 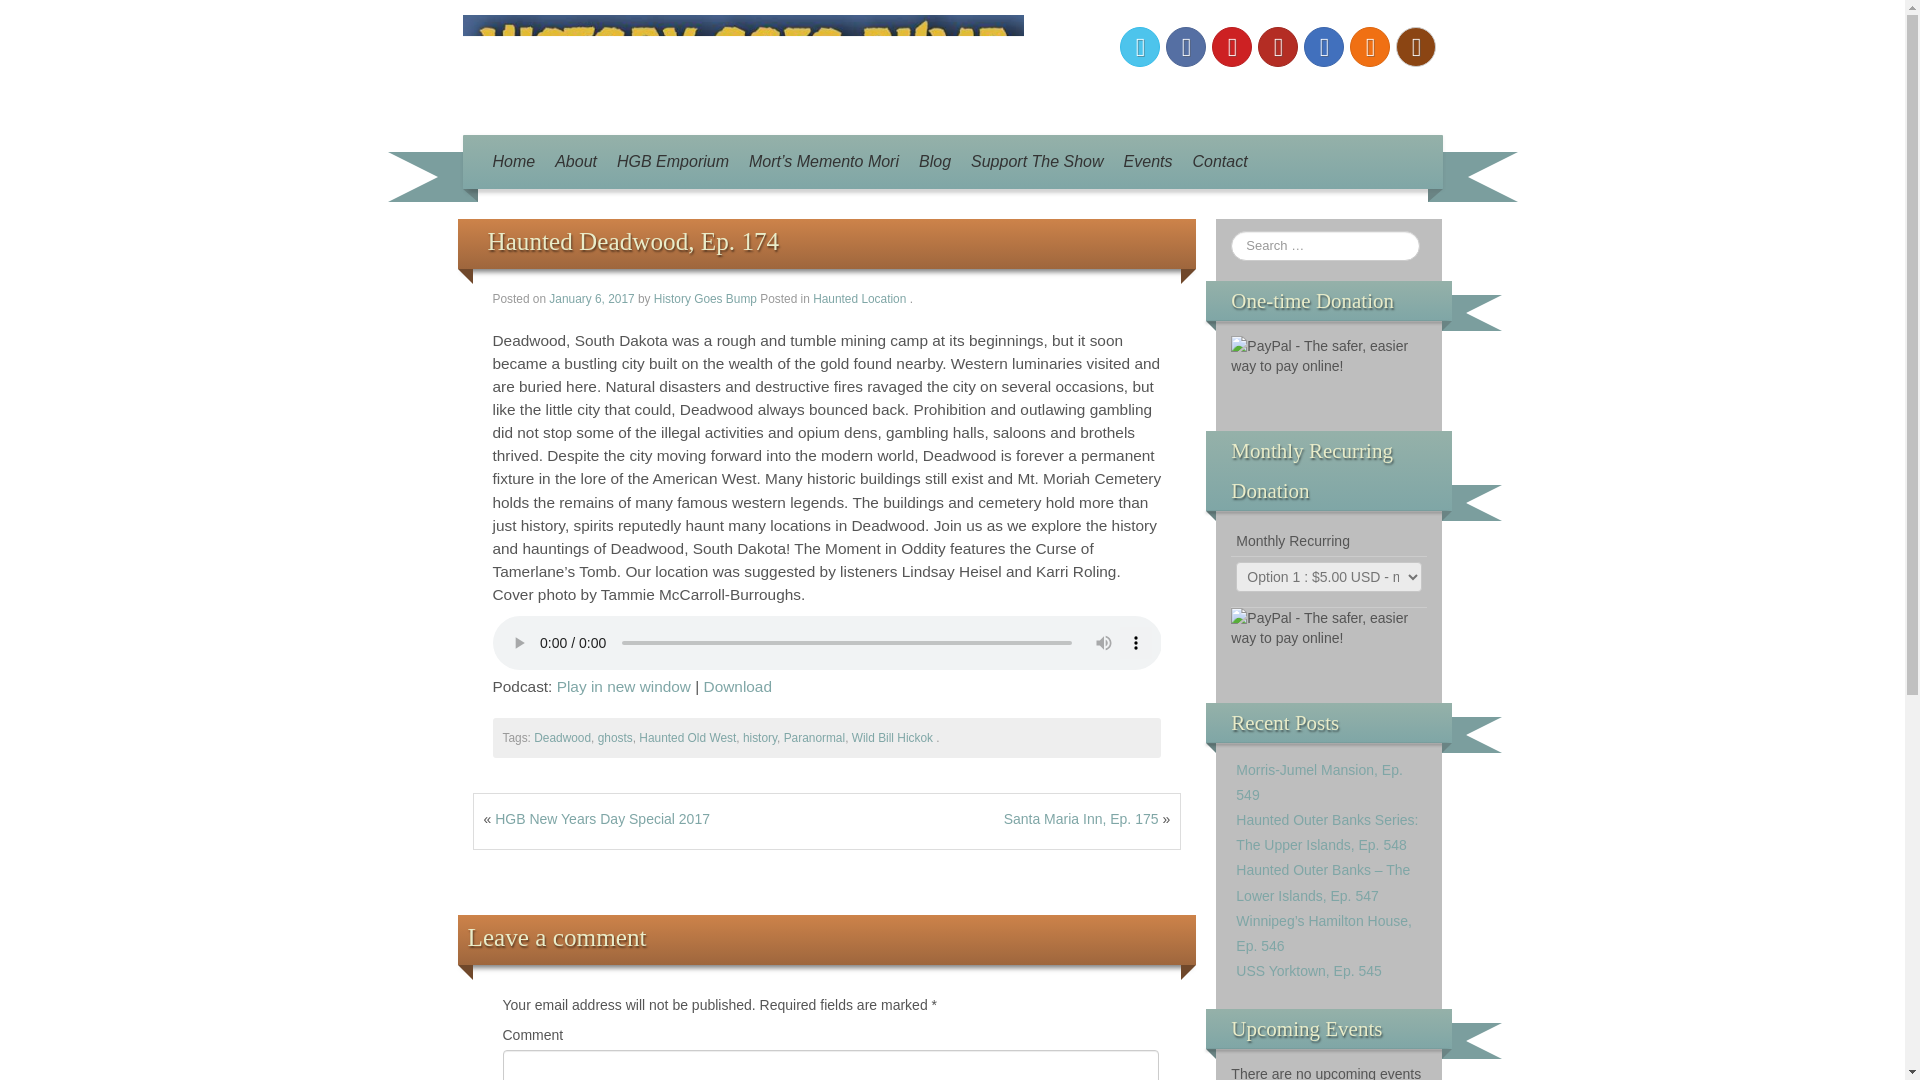 What do you see at coordinates (934, 162) in the screenshot?
I see `Blog` at bounding box center [934, 162].